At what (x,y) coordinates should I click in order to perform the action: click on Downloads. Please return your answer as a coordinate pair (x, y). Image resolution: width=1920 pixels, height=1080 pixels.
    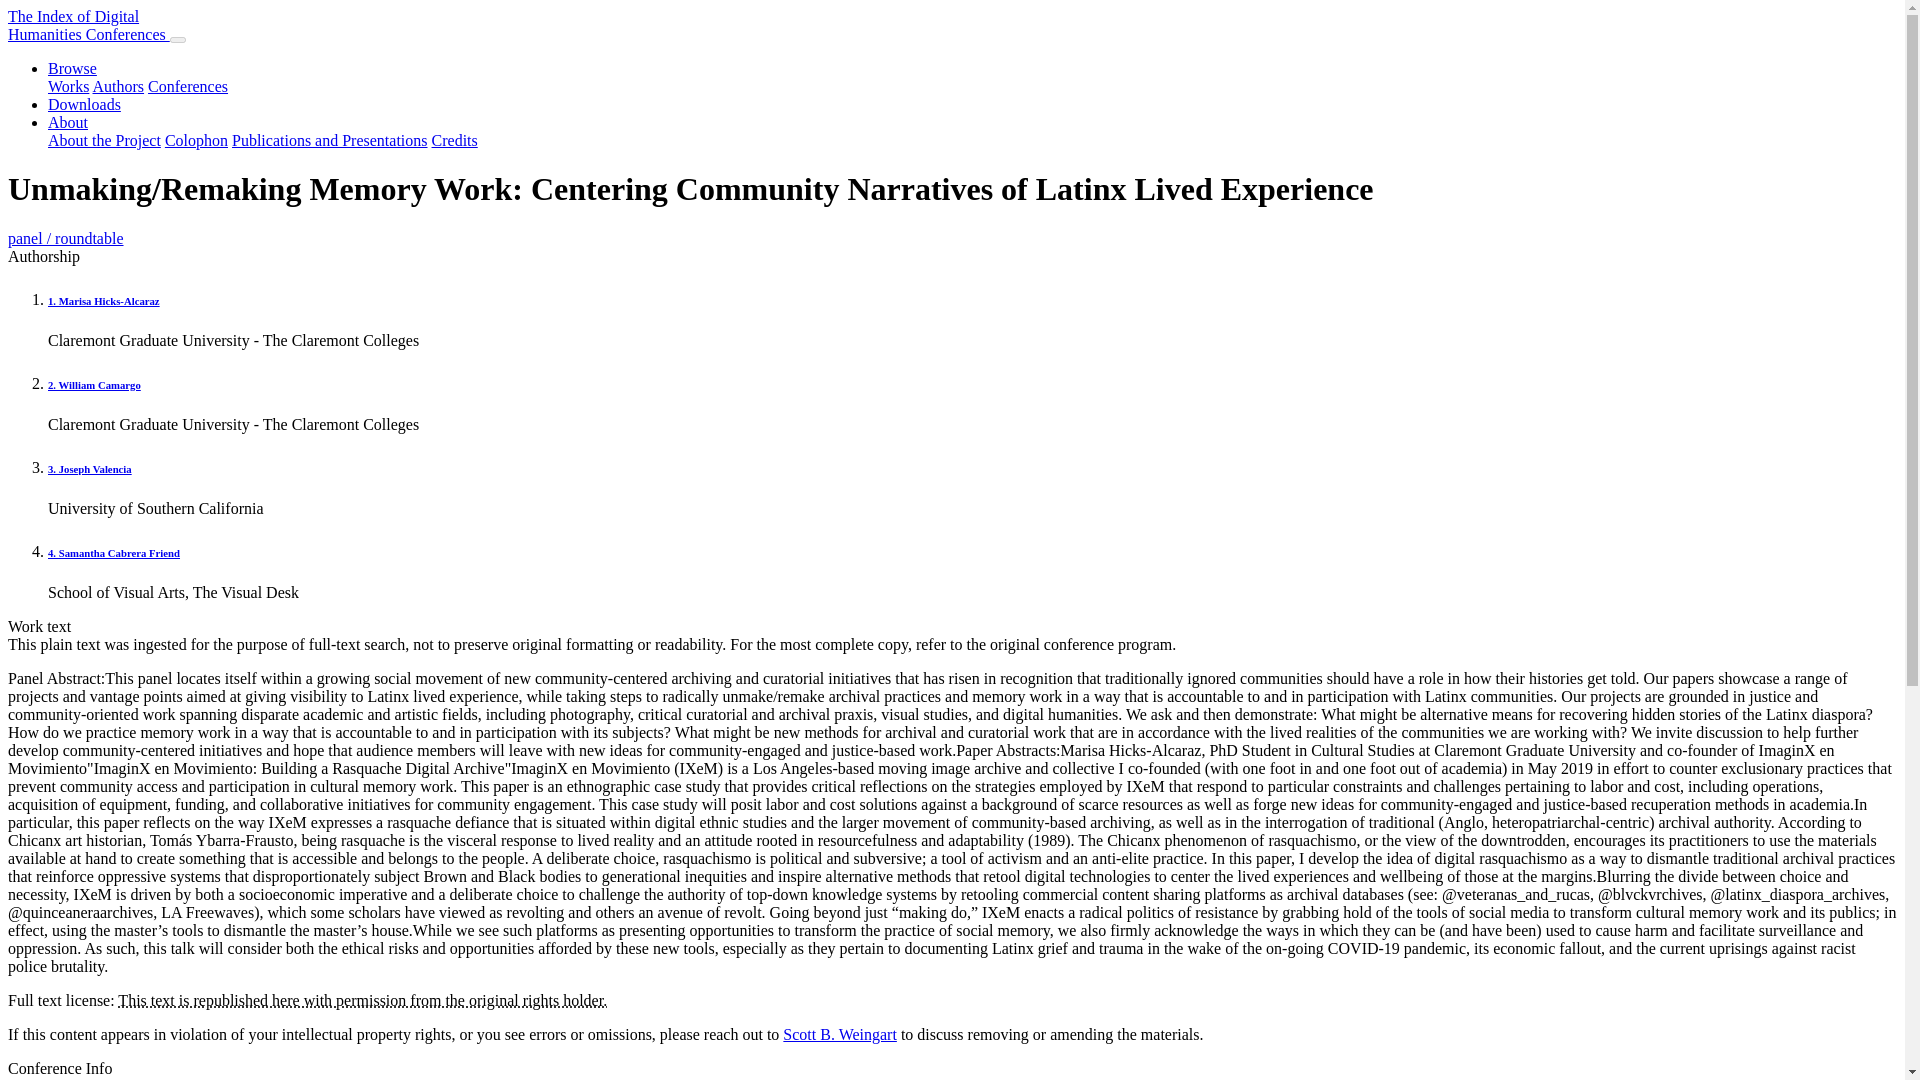
    Looking at the image, I should click on (104, 300).